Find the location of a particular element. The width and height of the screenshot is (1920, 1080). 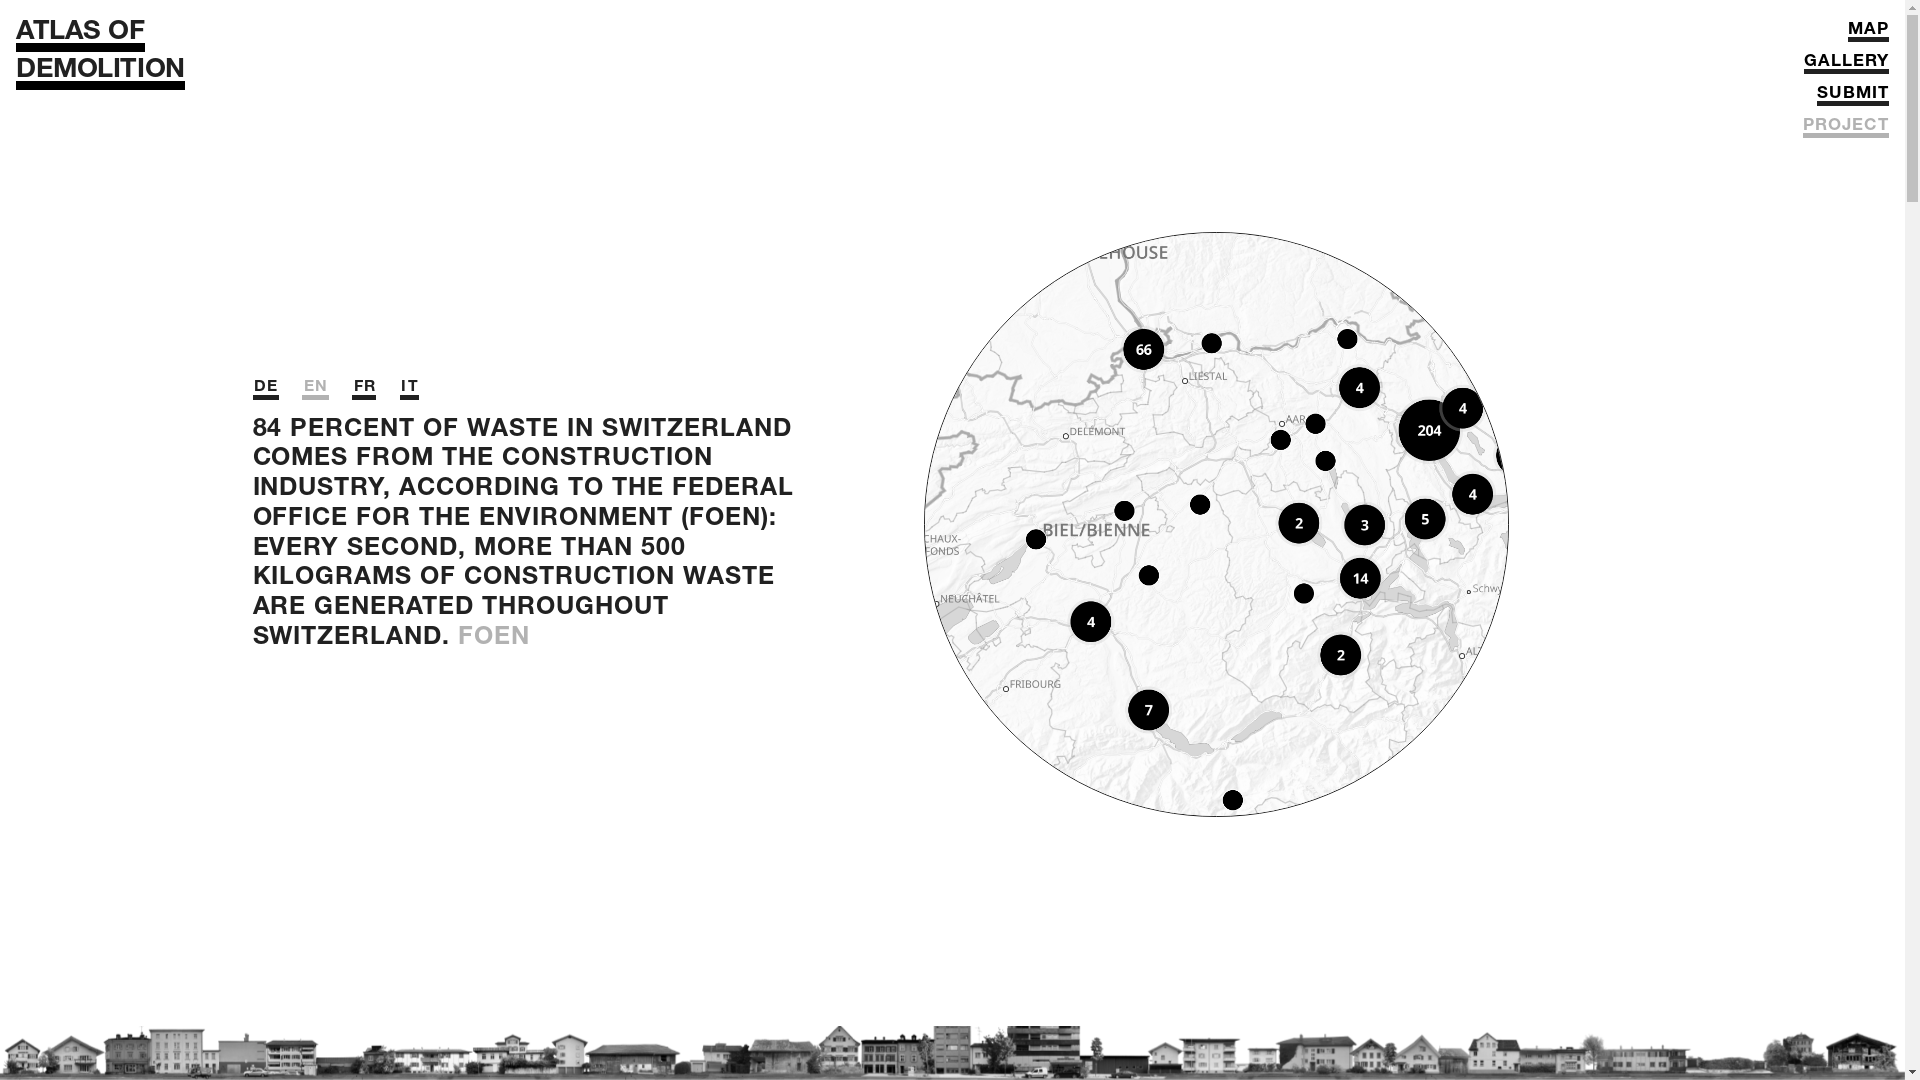

GALLERY is located at coordinates (1846, 66).